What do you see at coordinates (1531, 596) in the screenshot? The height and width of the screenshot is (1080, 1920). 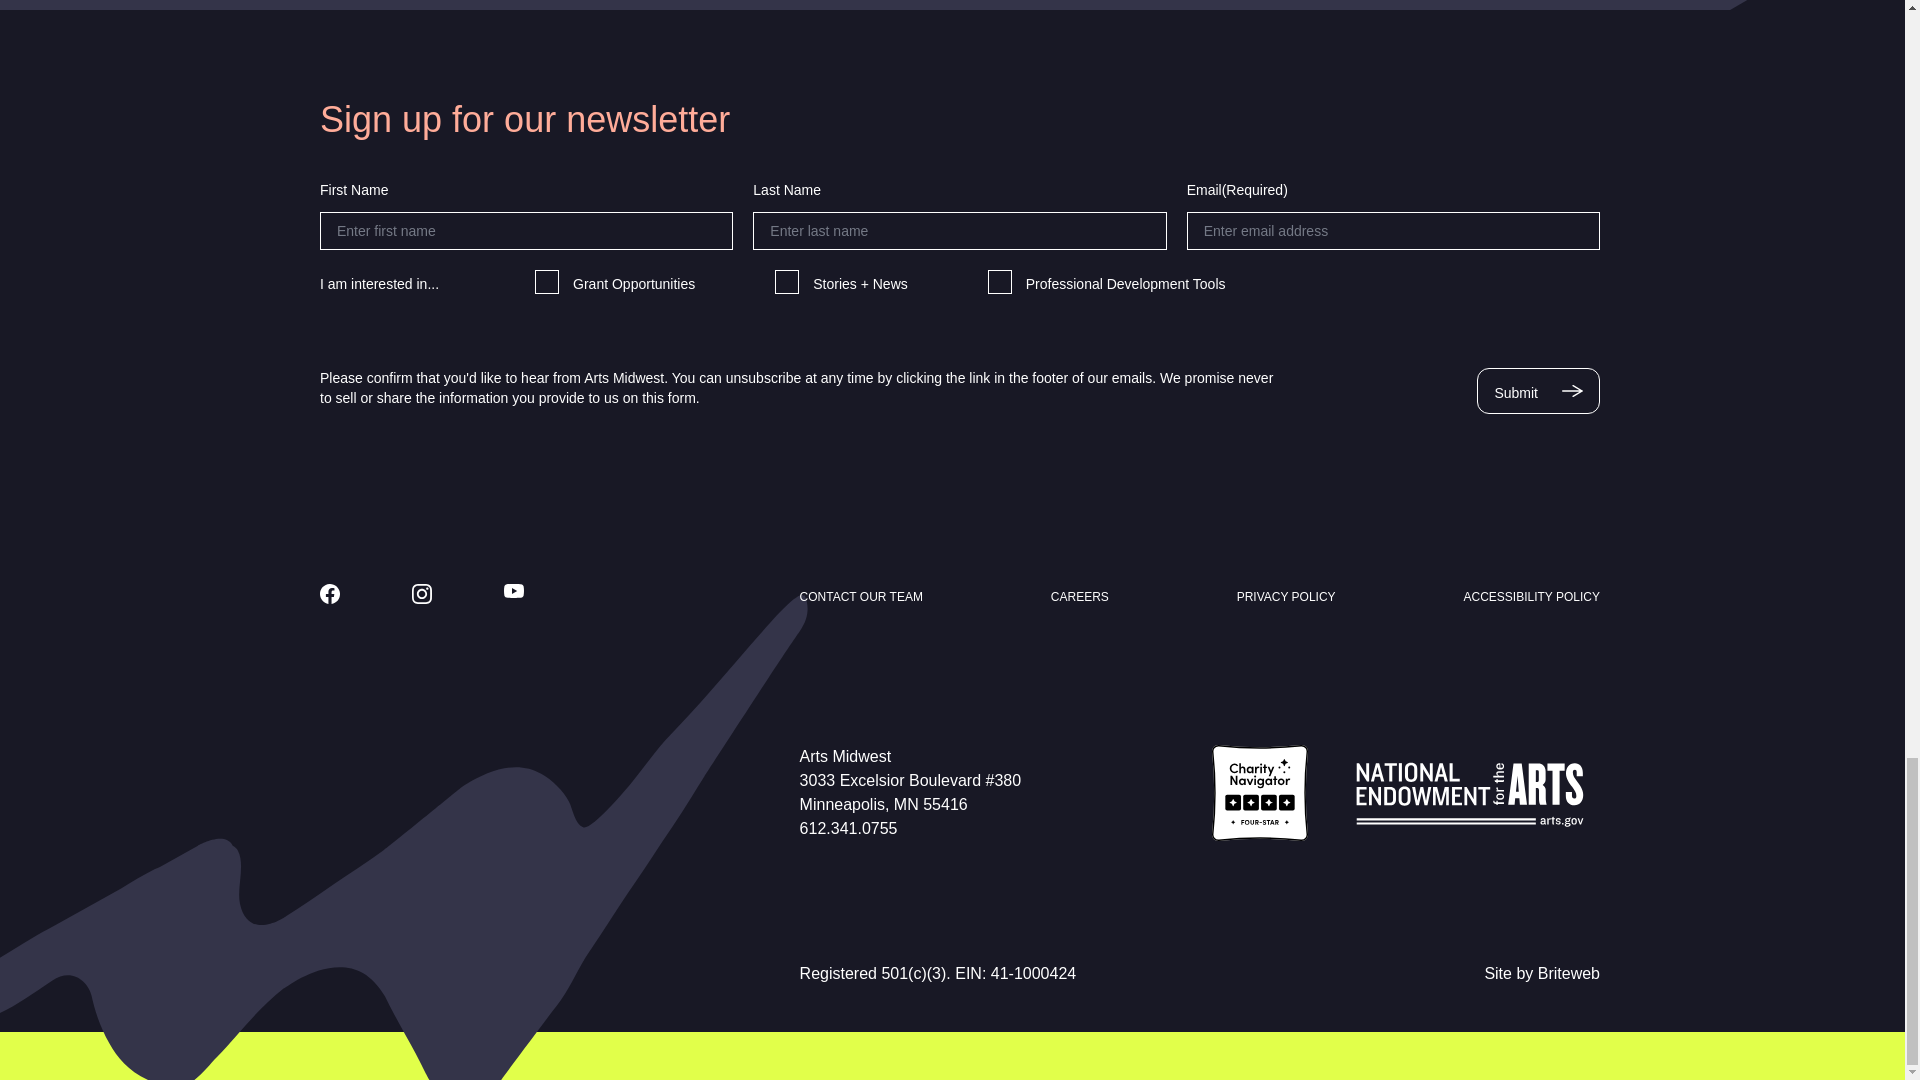 I see `Accessibility Policy` at bounding box center [1531, 596].